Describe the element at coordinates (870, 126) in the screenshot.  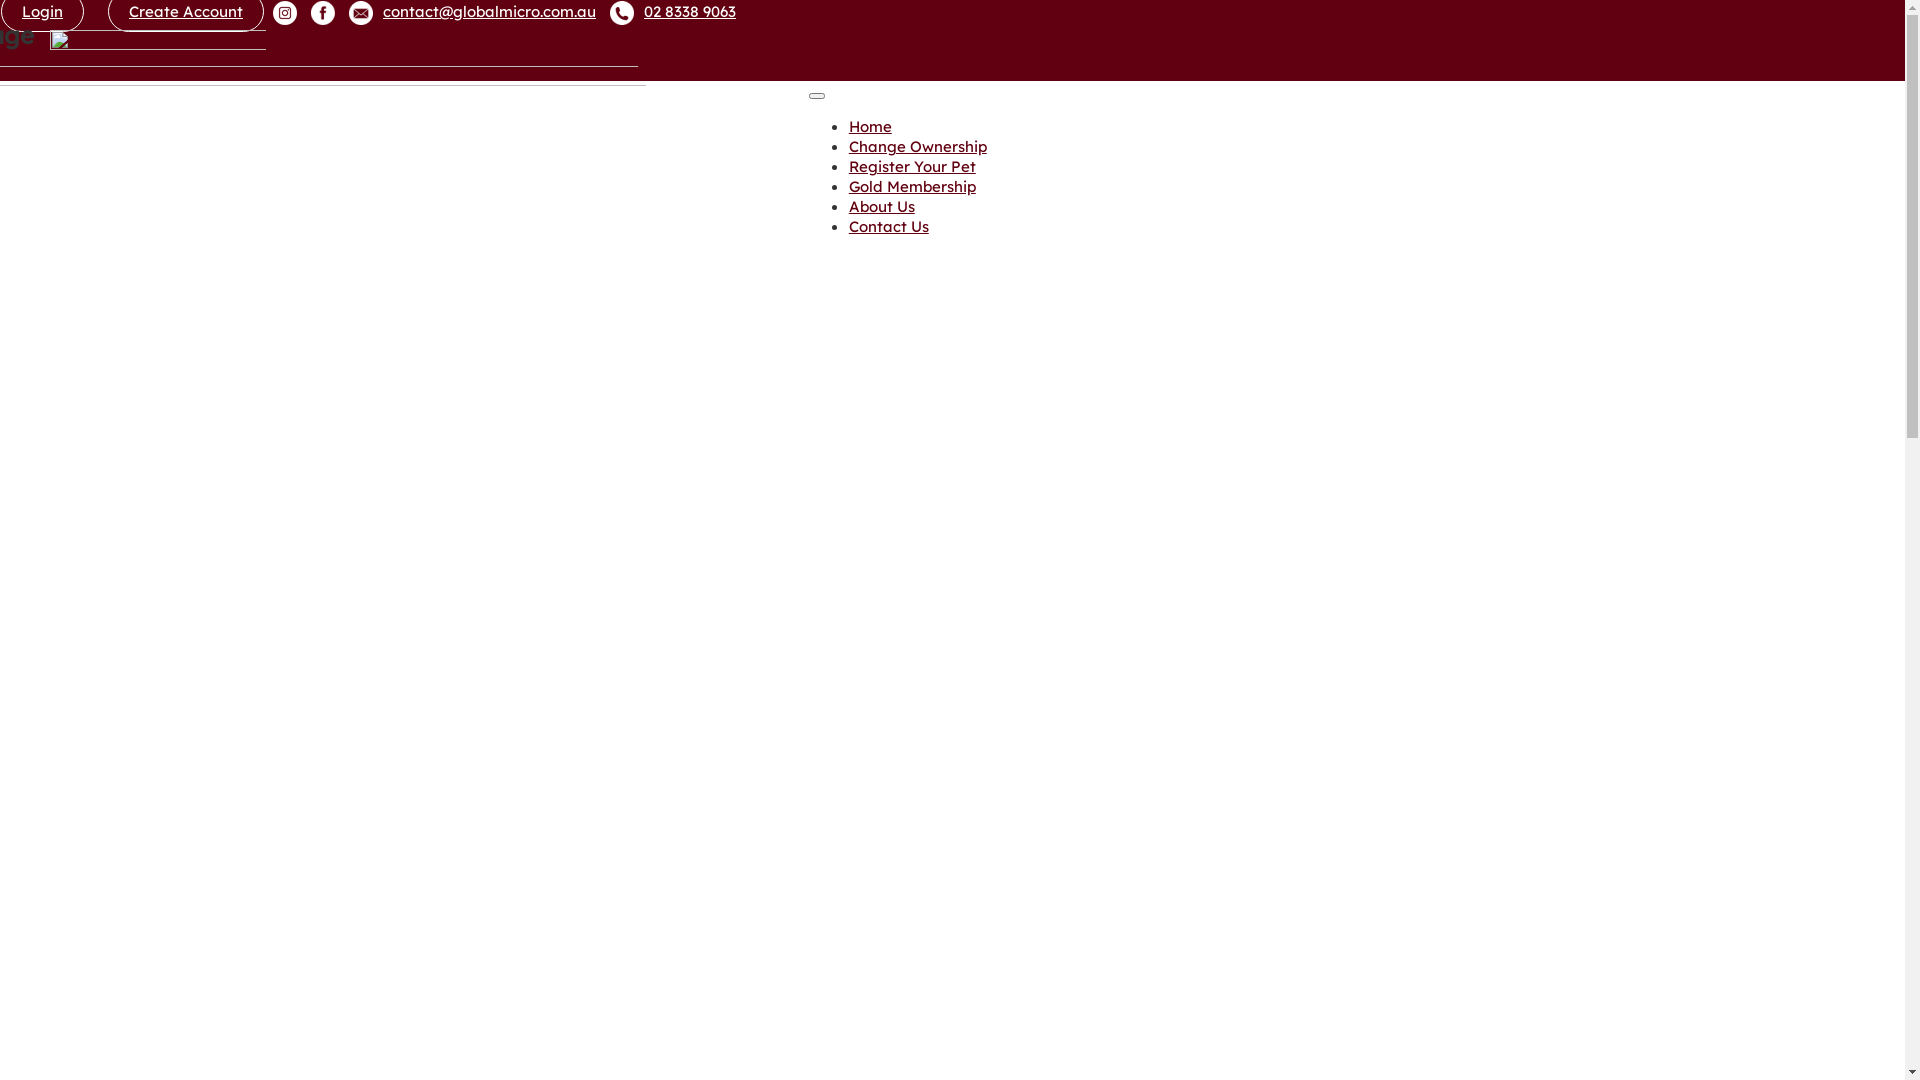
I see `Home` at that location.